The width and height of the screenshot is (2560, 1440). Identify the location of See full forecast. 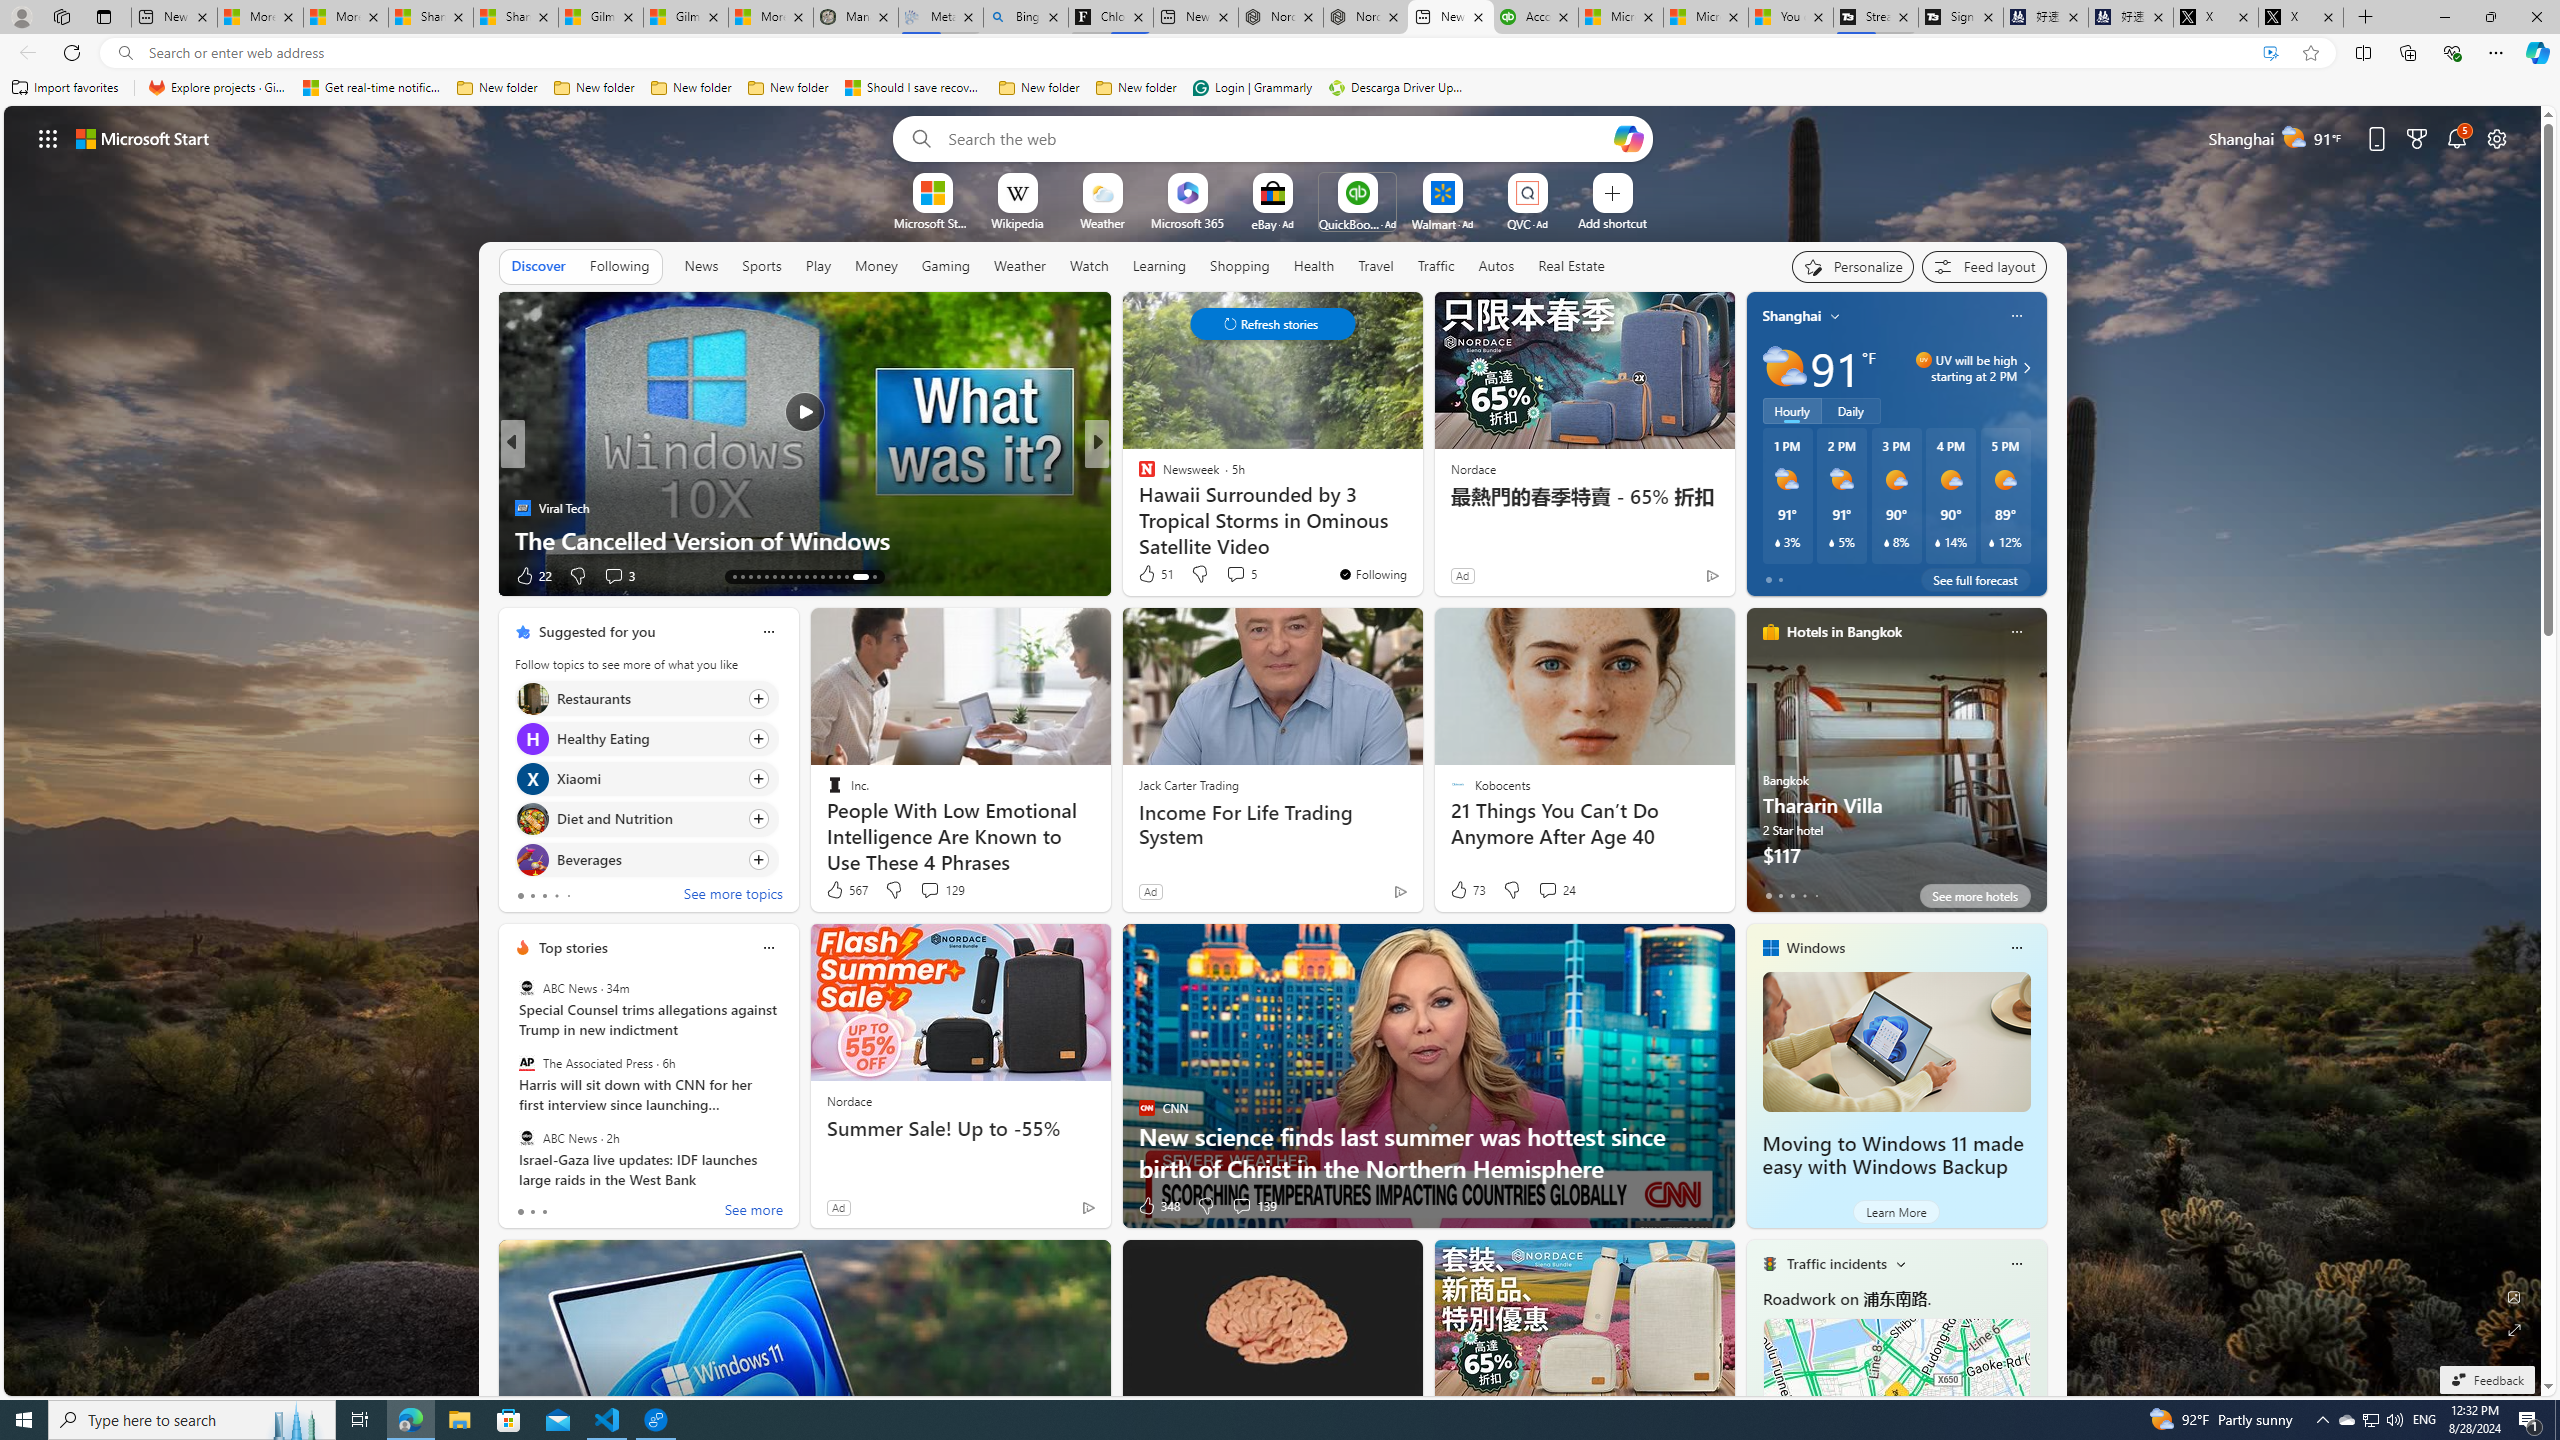
(1975, 579).